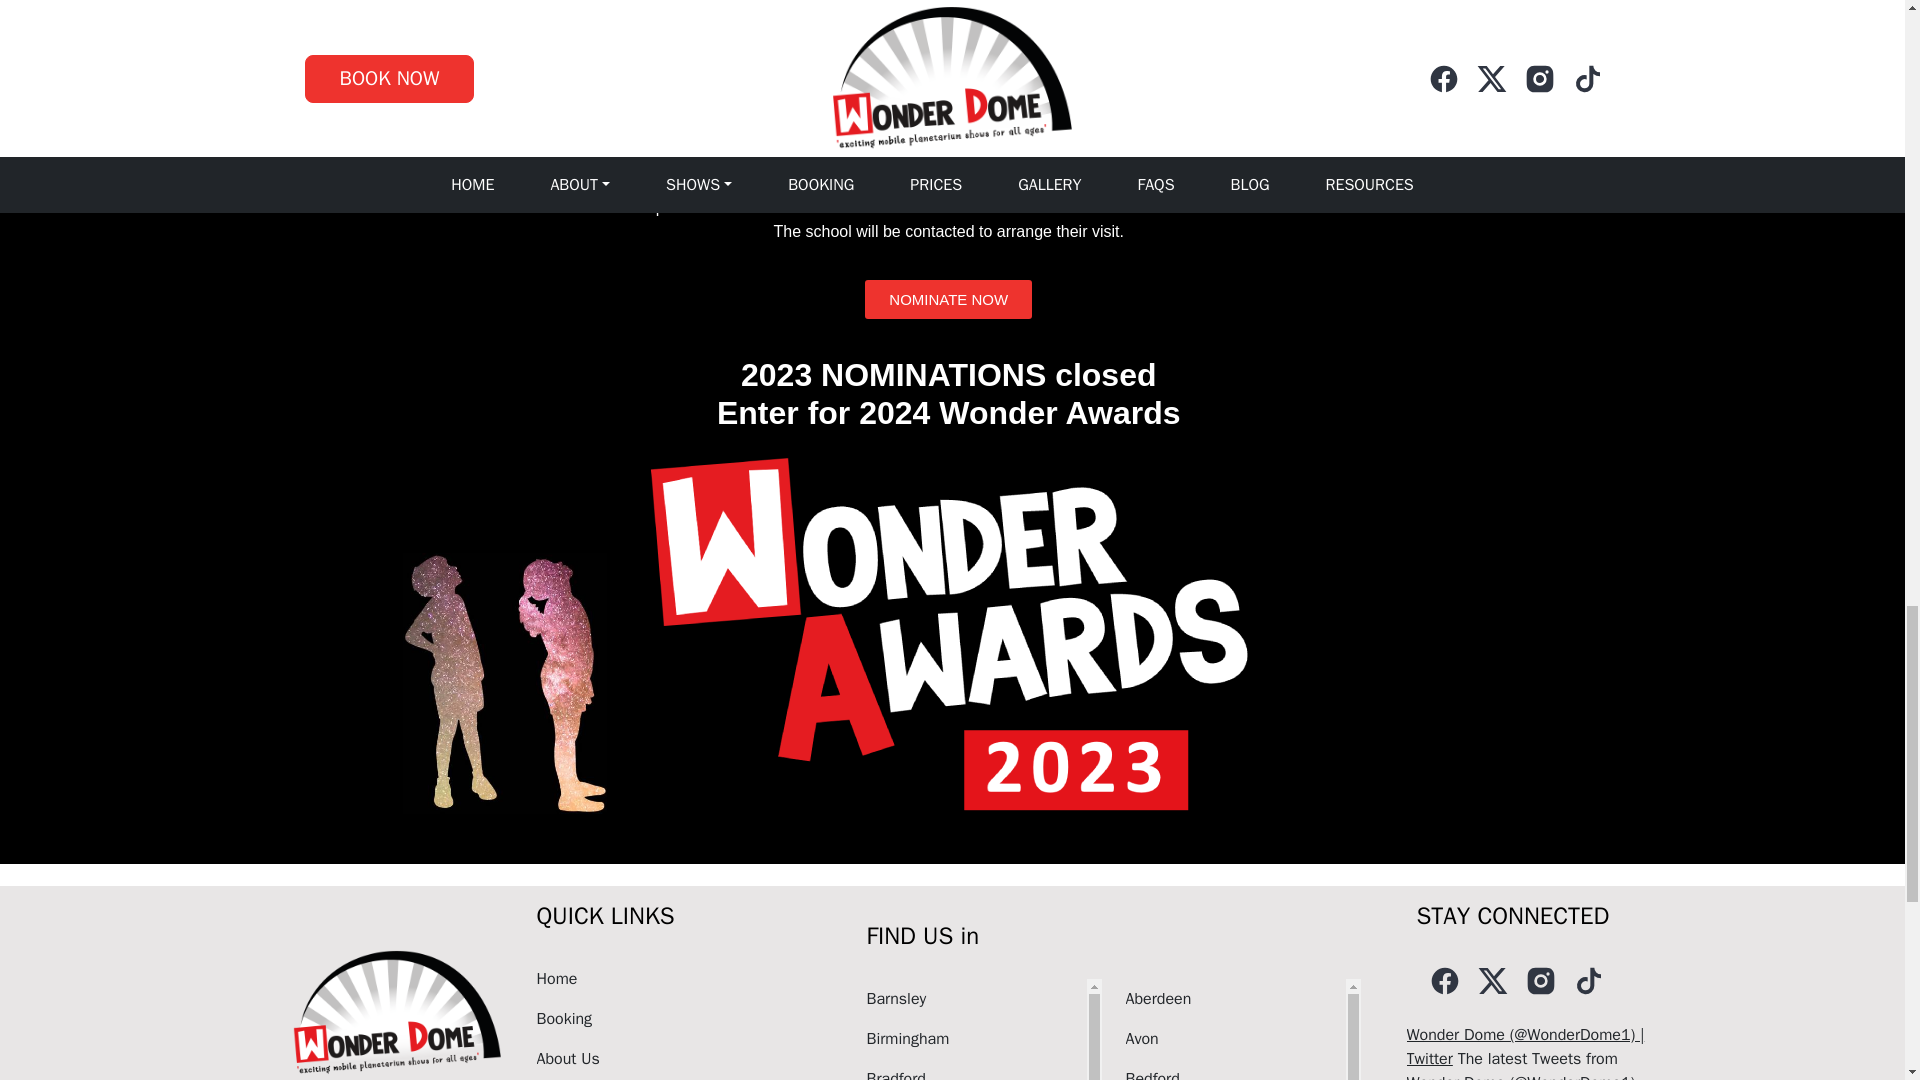 The image size is (1920, 1080). I want to click on Home, so click(676, 979).